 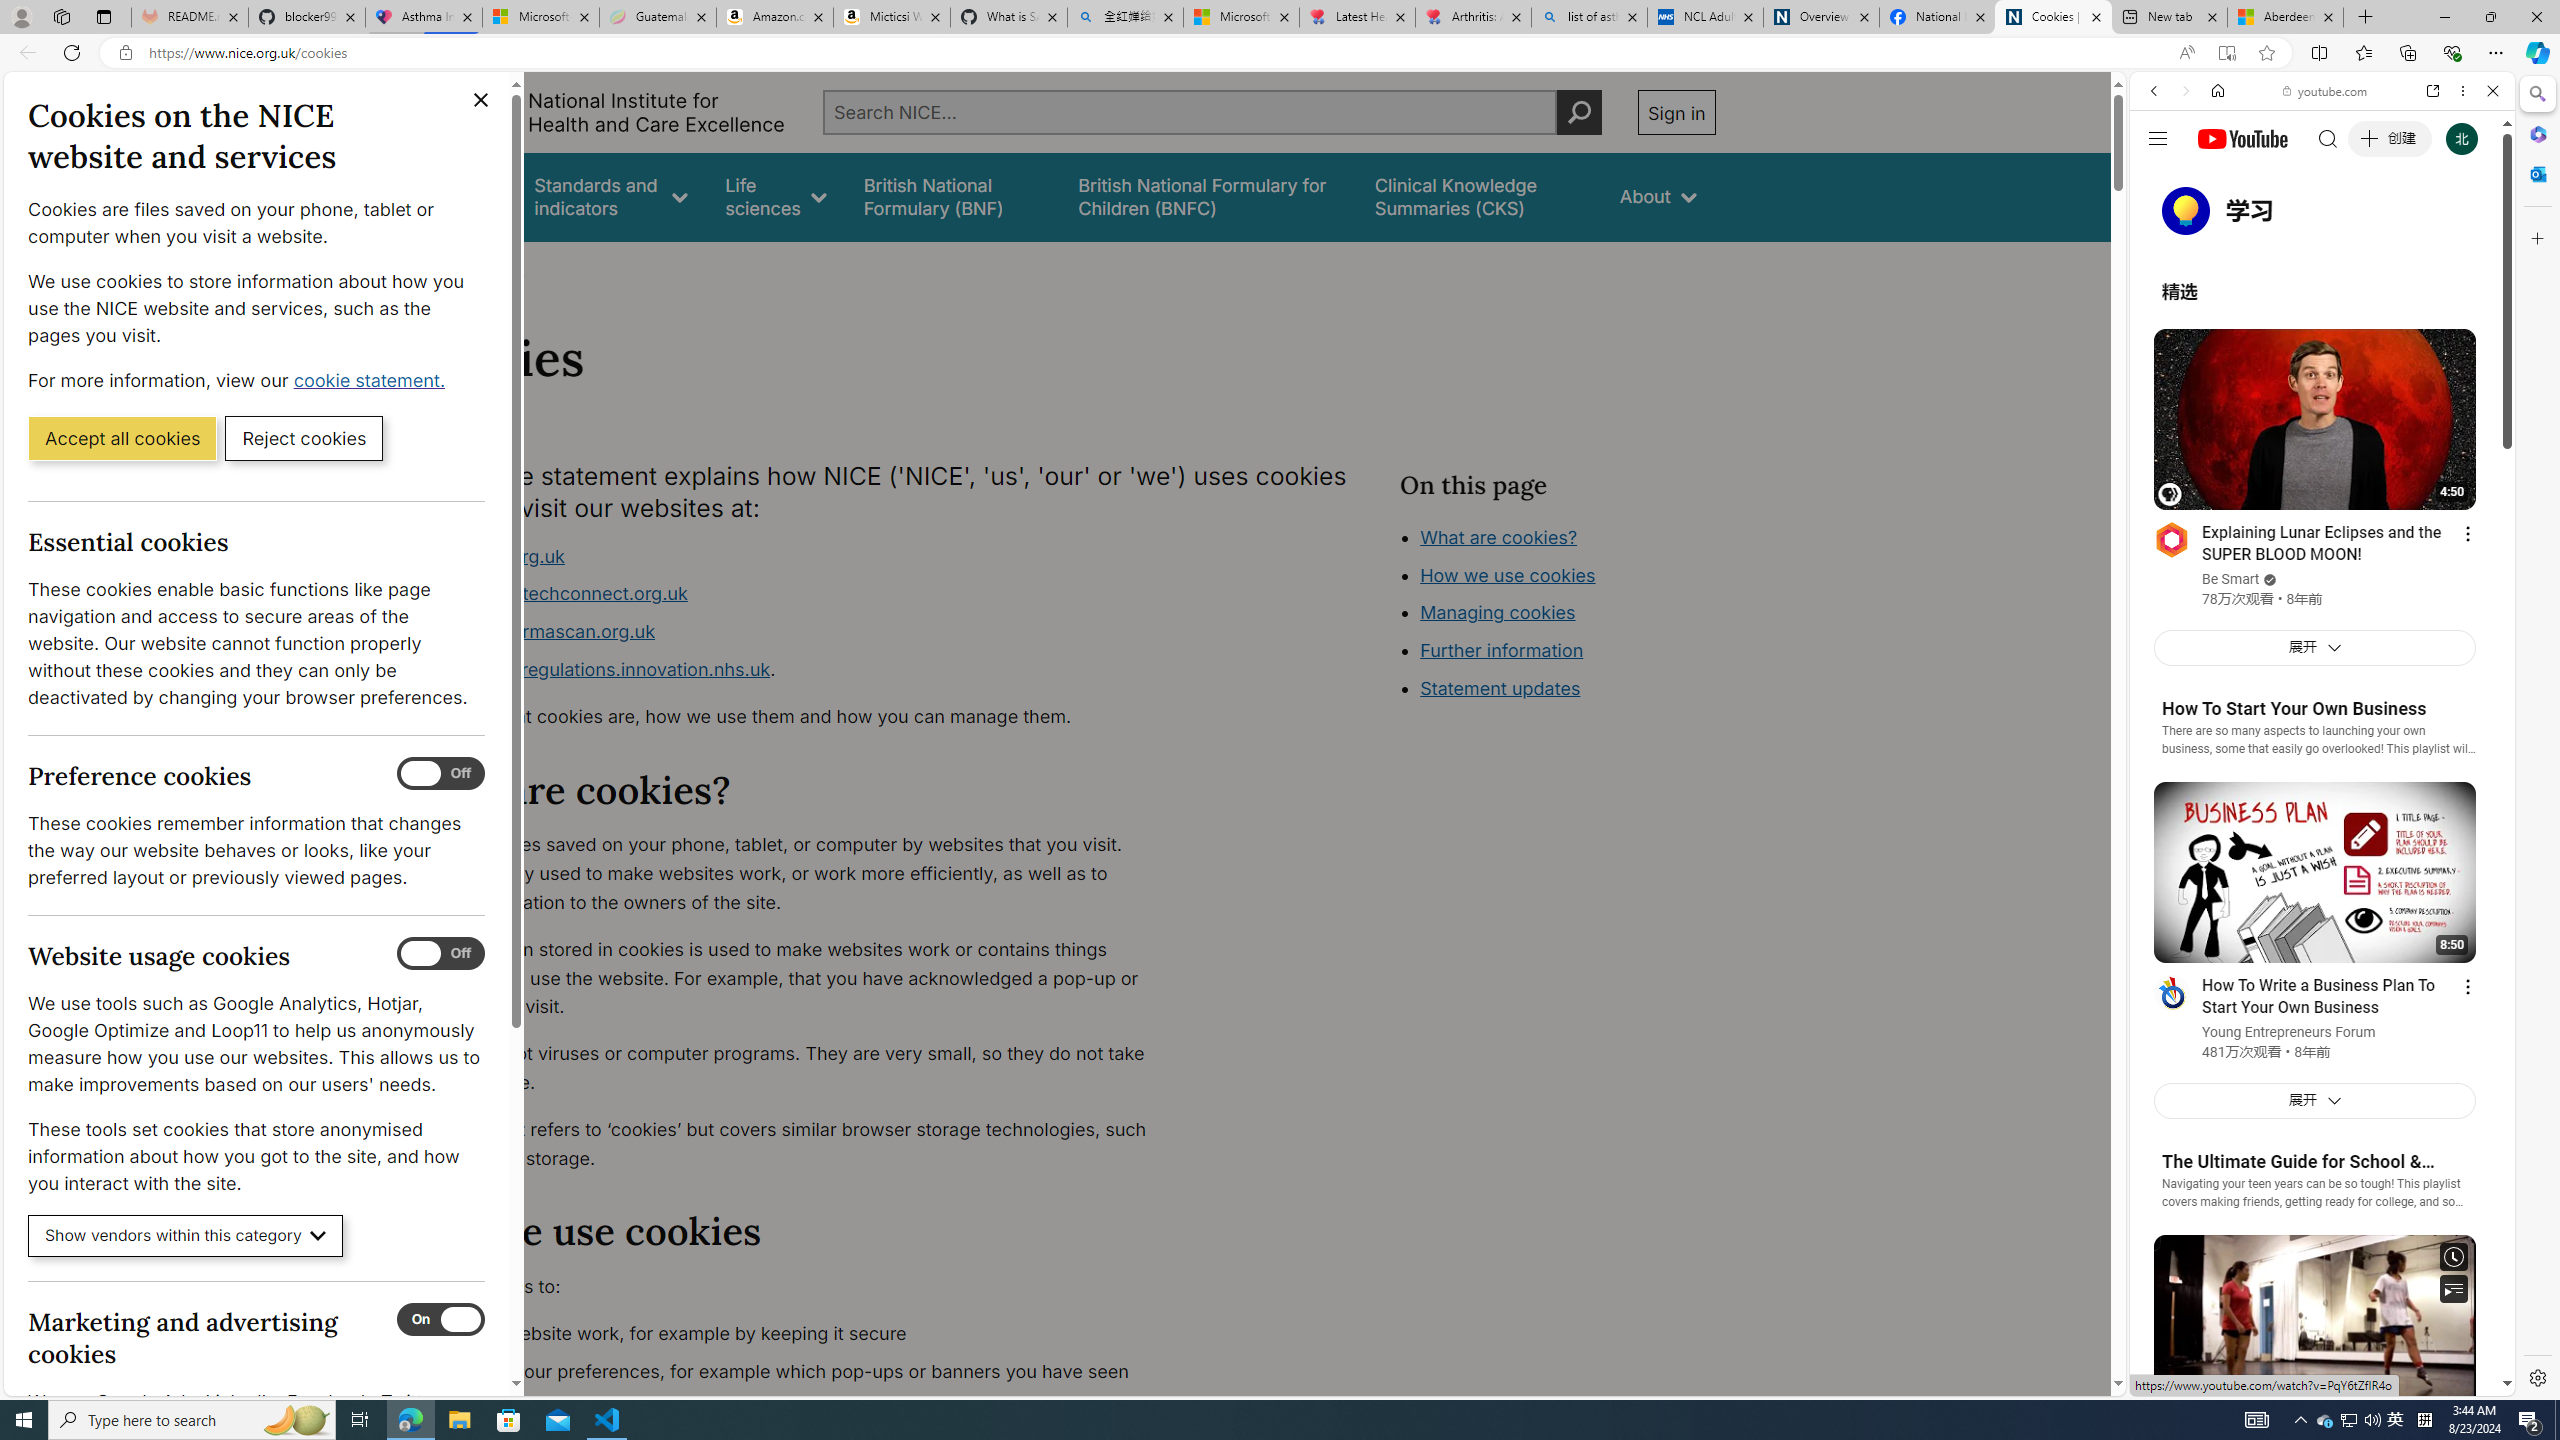 I want to click on Class: in-page-nav__list, so click(x=1556, y=615).